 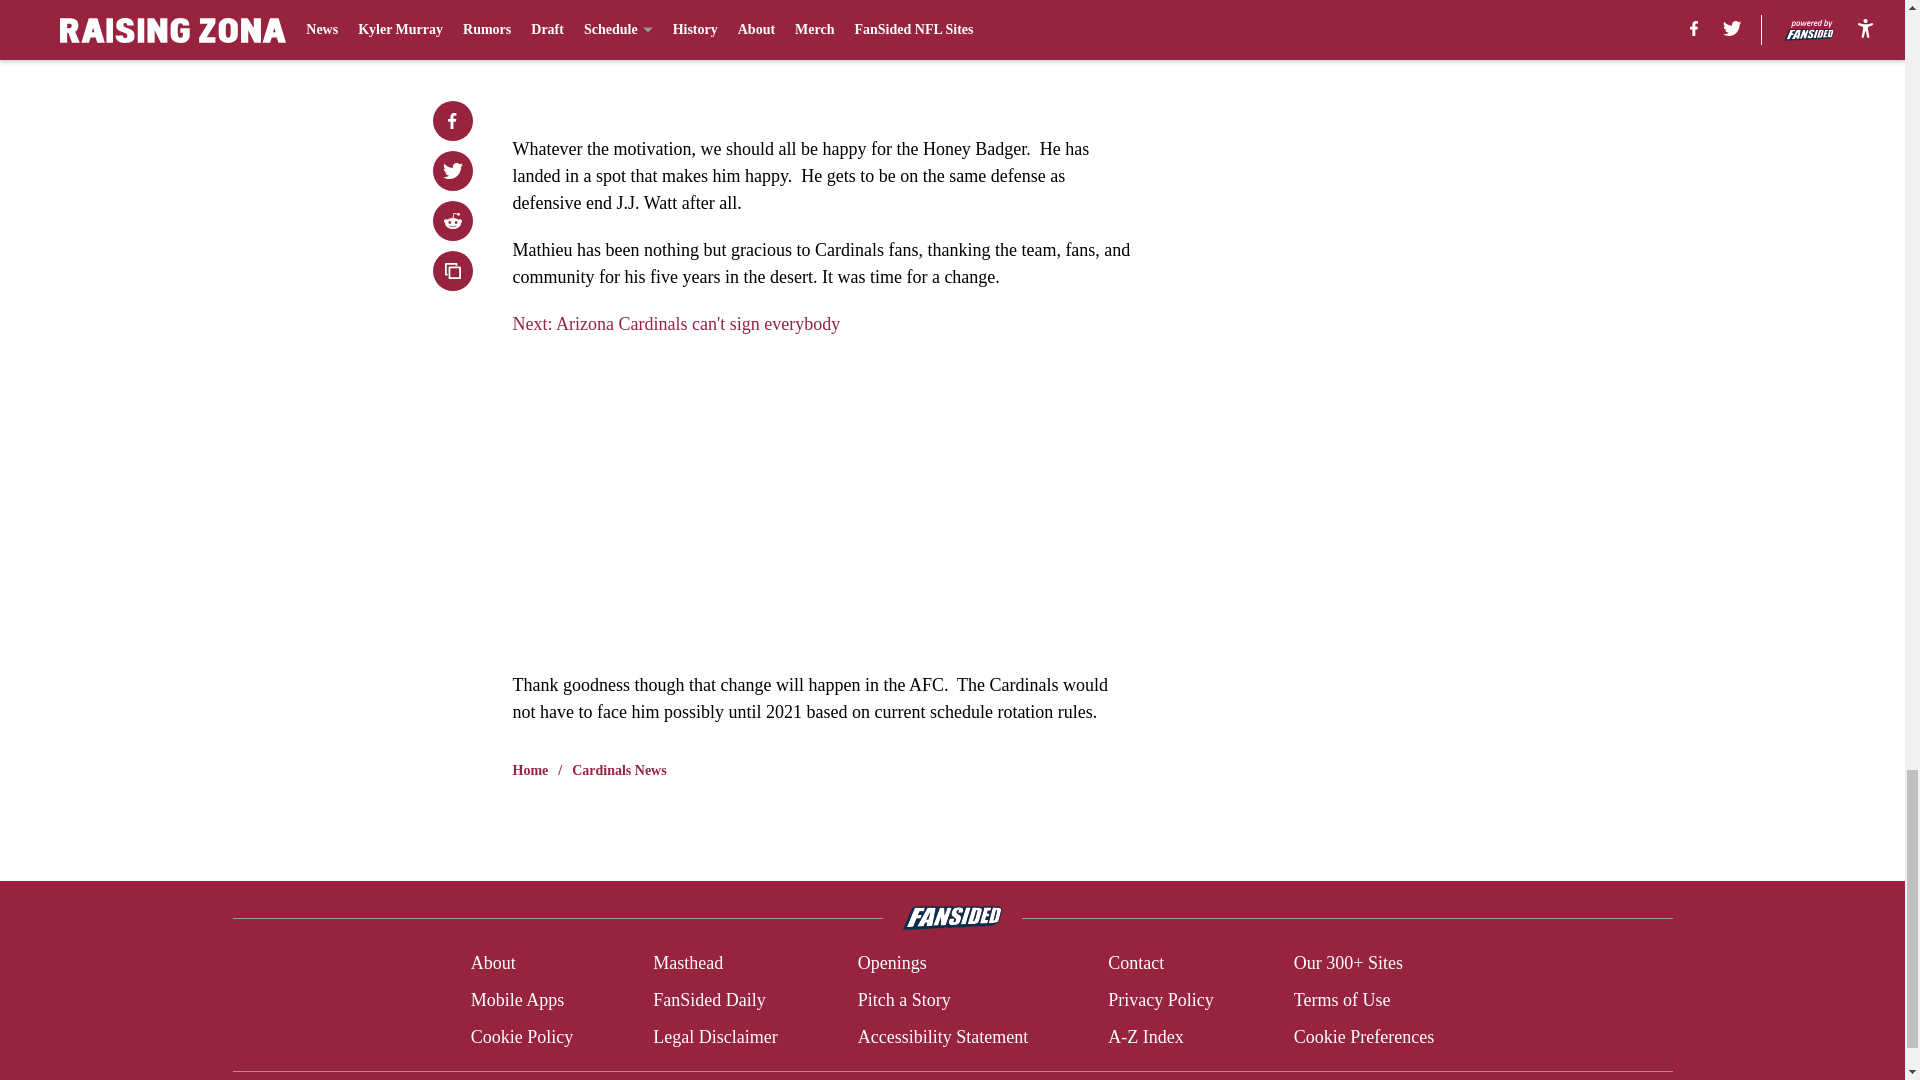 I want to click on About, so click(x=493, y=964).